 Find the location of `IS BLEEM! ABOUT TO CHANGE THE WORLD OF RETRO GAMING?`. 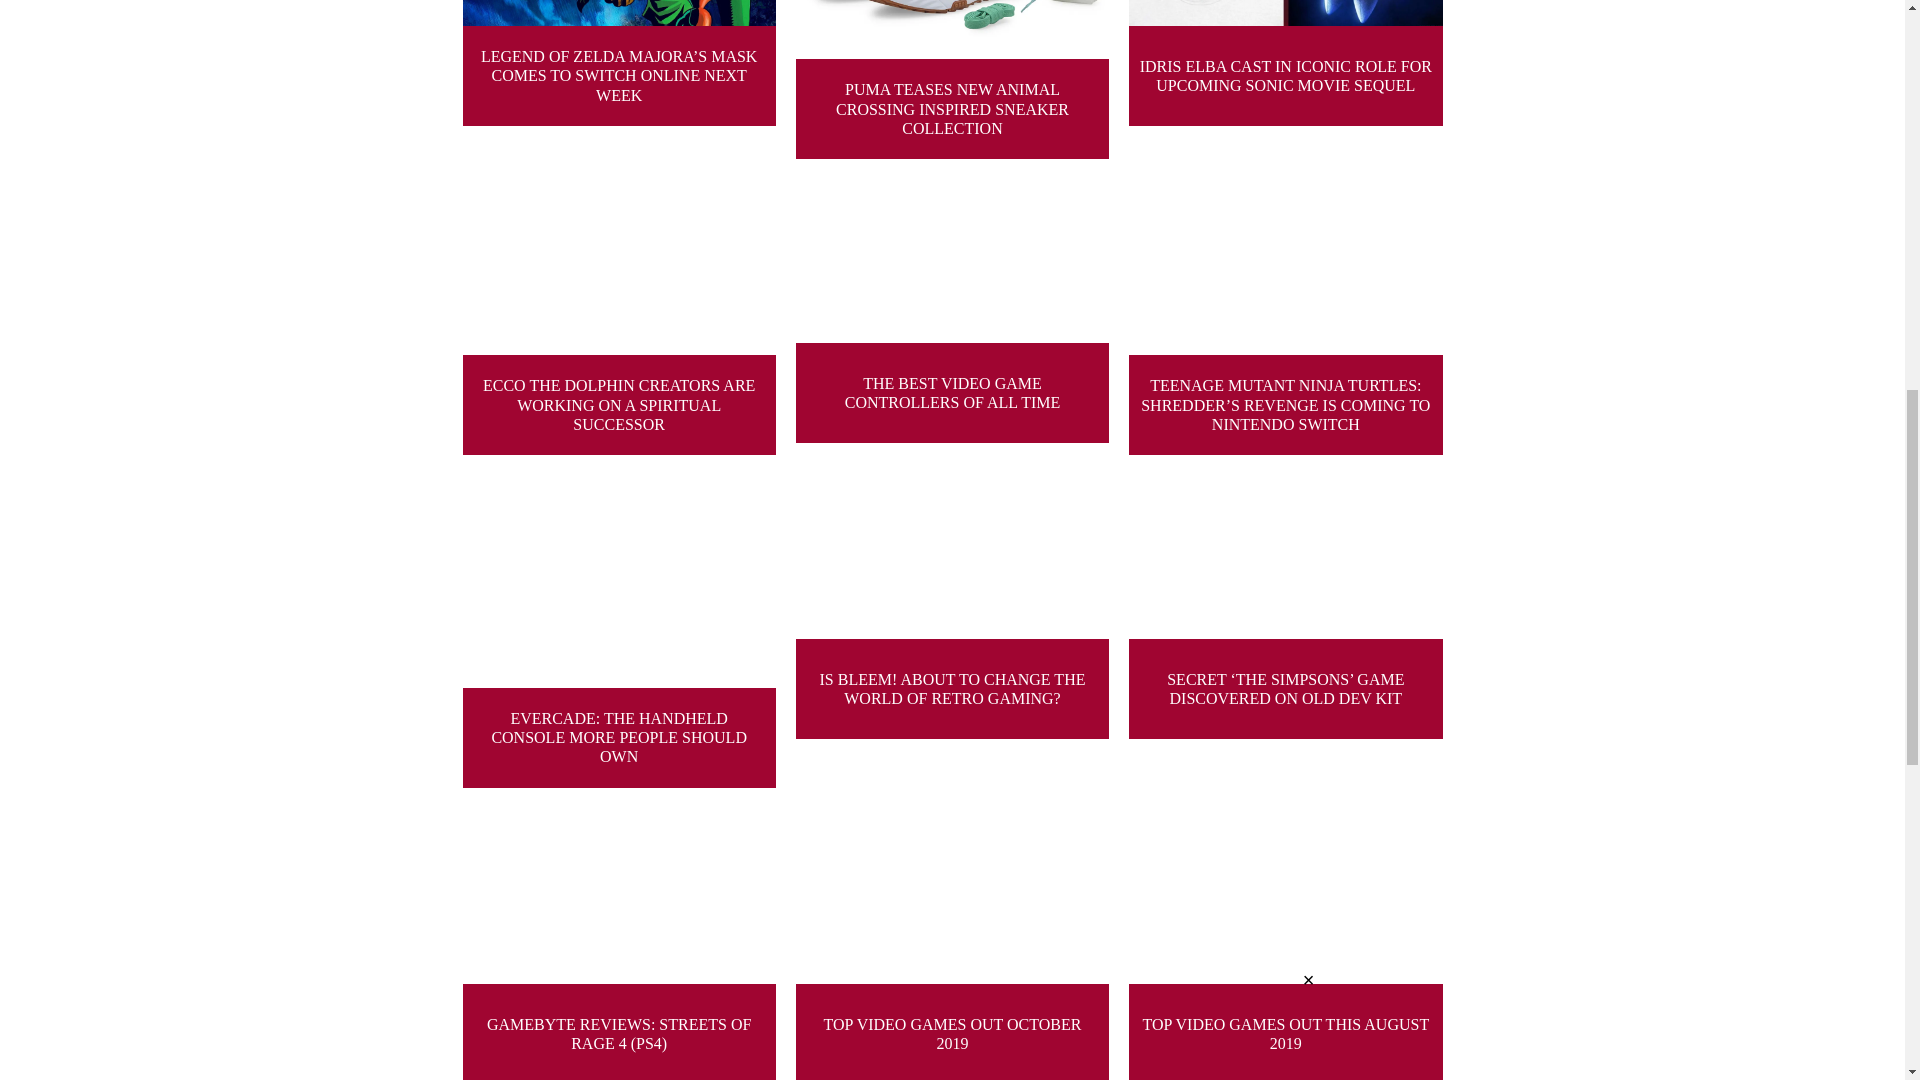

IS BLEEM! ABOUT TO CHANGE THE WORLD OF RETRO GAMING? is located at coordinates (952, 632).